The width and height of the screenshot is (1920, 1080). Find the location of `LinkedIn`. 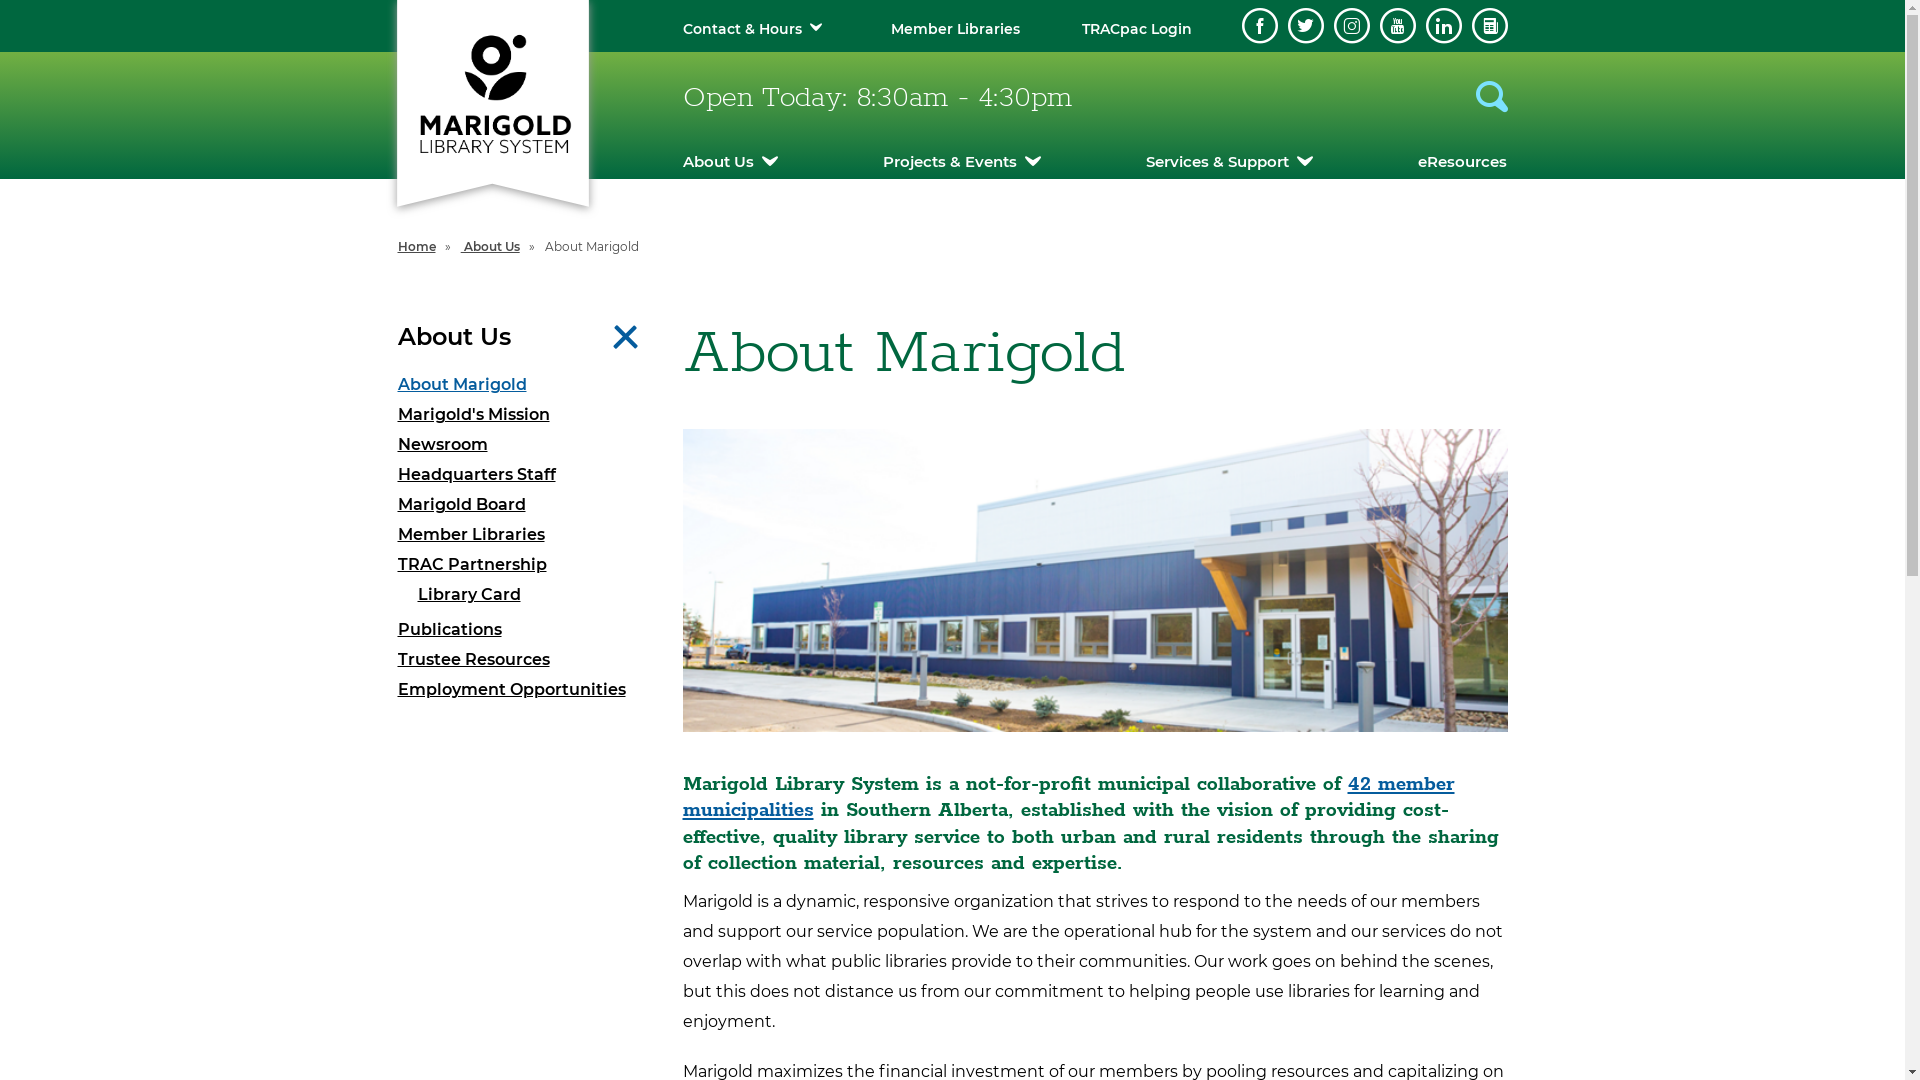

LinkedIn is located at coordinates (1444, 26).